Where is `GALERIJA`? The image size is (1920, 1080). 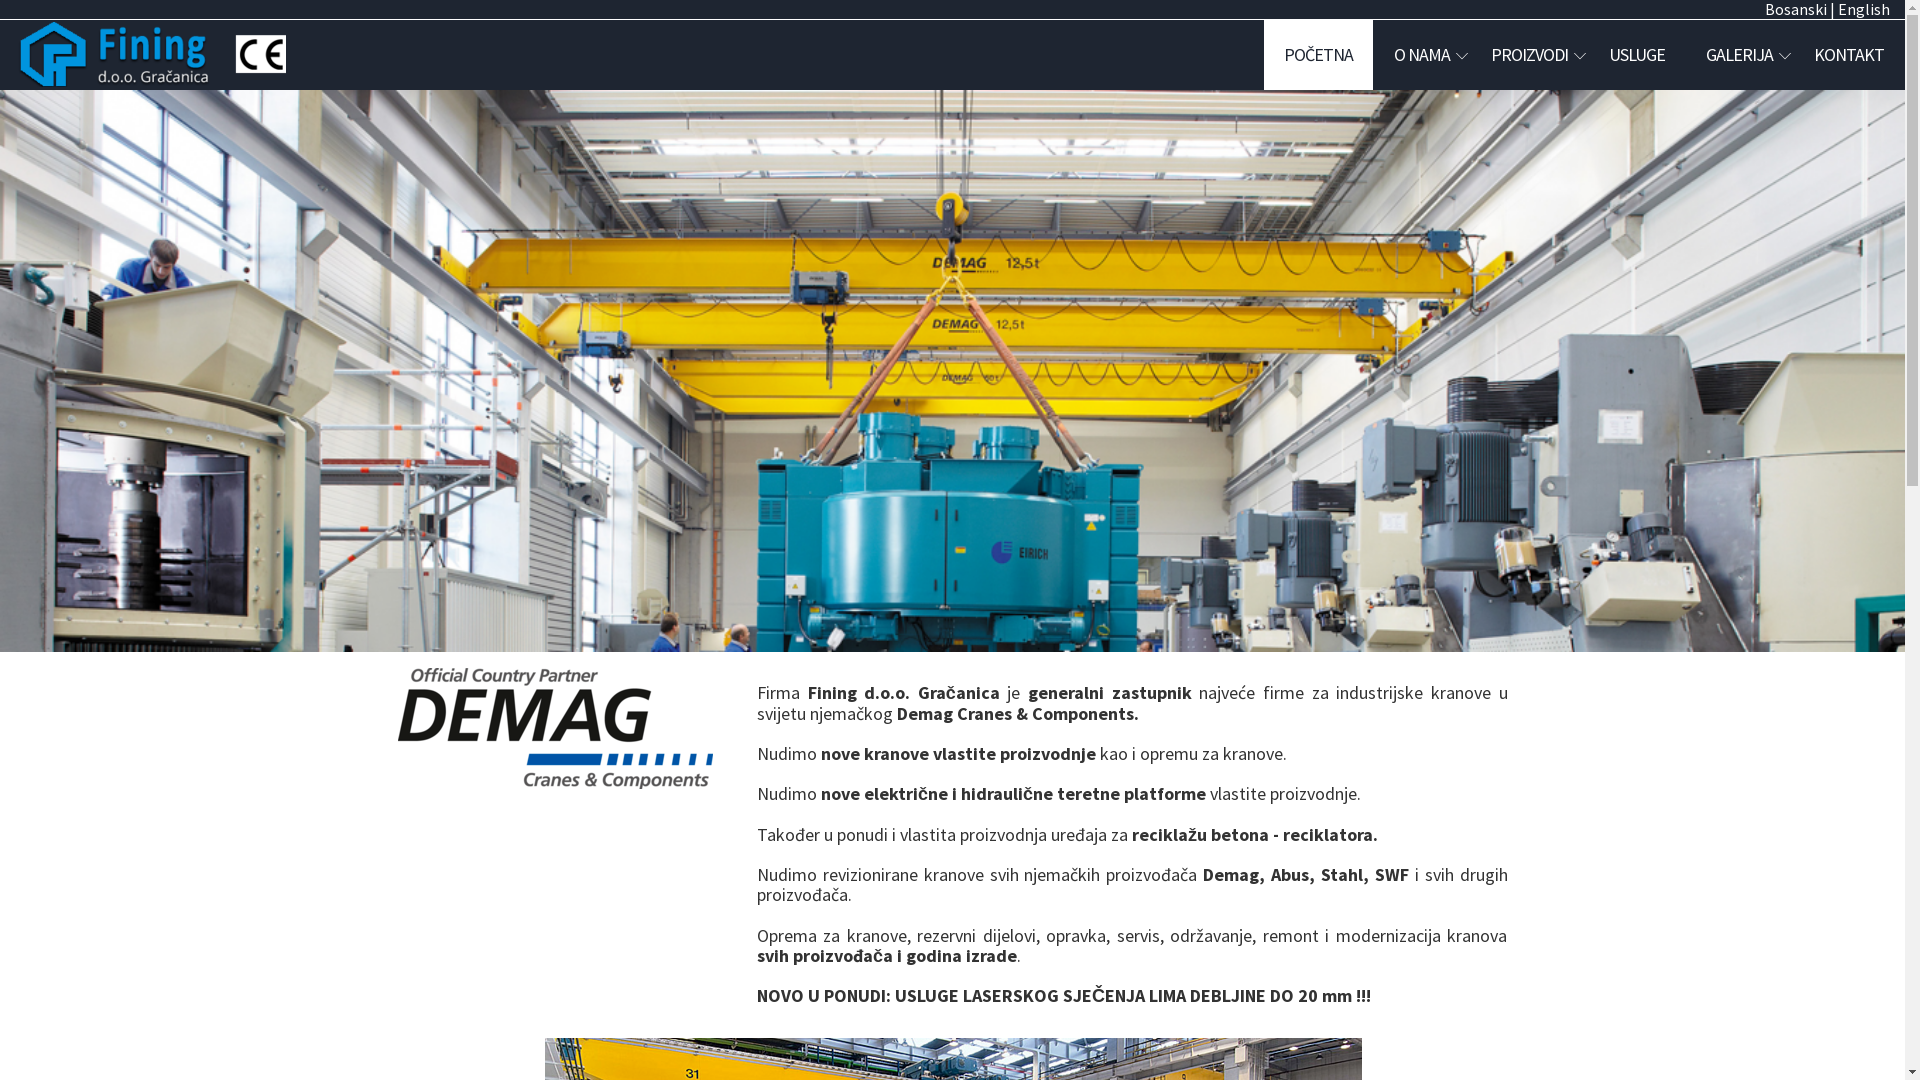
GALERIJA is located at coordinates (1740, 55).